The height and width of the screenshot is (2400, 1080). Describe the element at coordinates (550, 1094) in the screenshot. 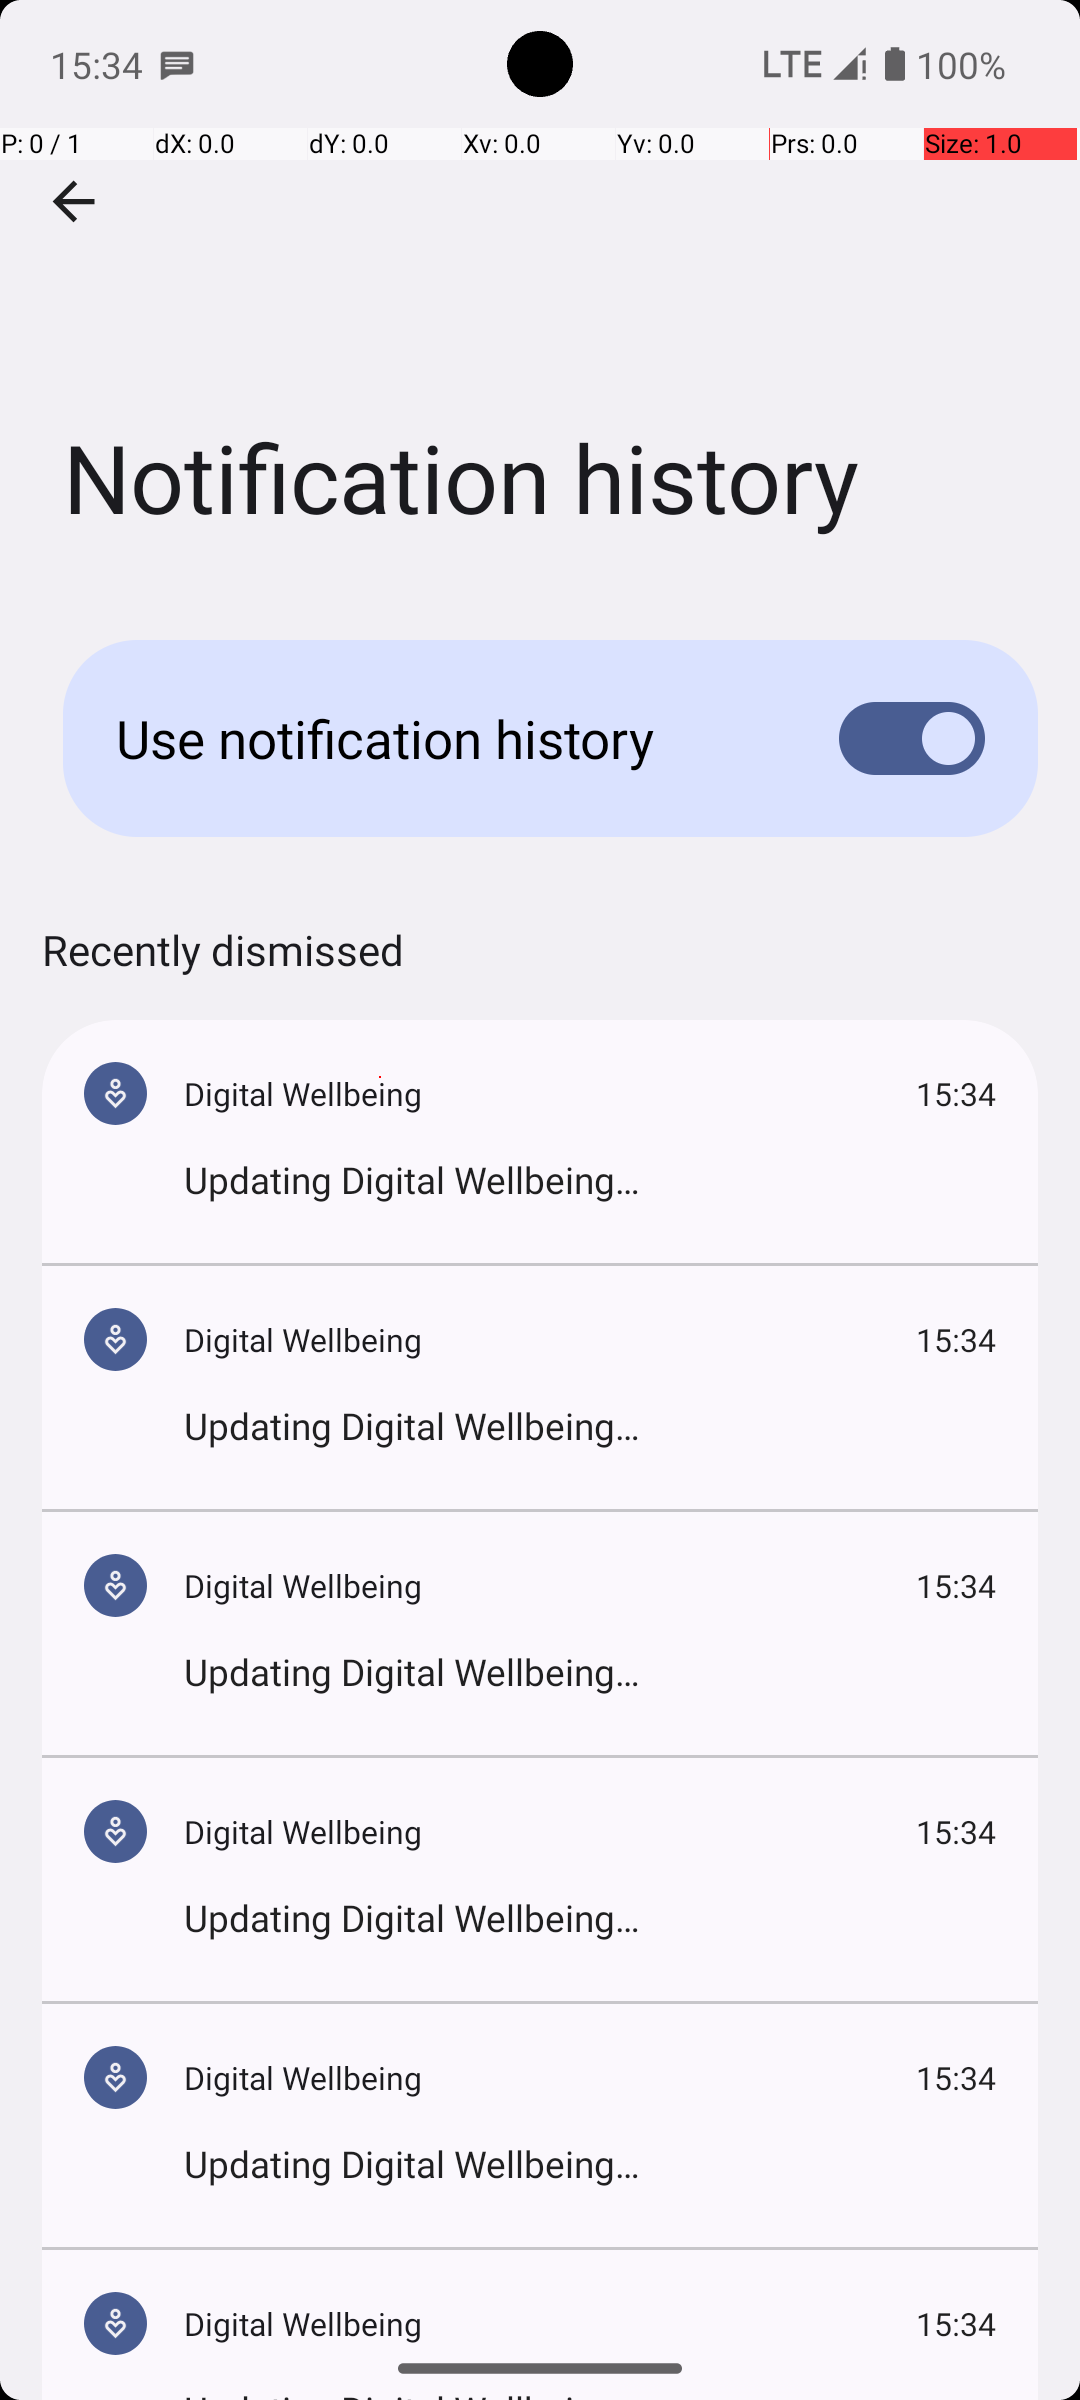

I see `Digital Wellbeing` at that location.